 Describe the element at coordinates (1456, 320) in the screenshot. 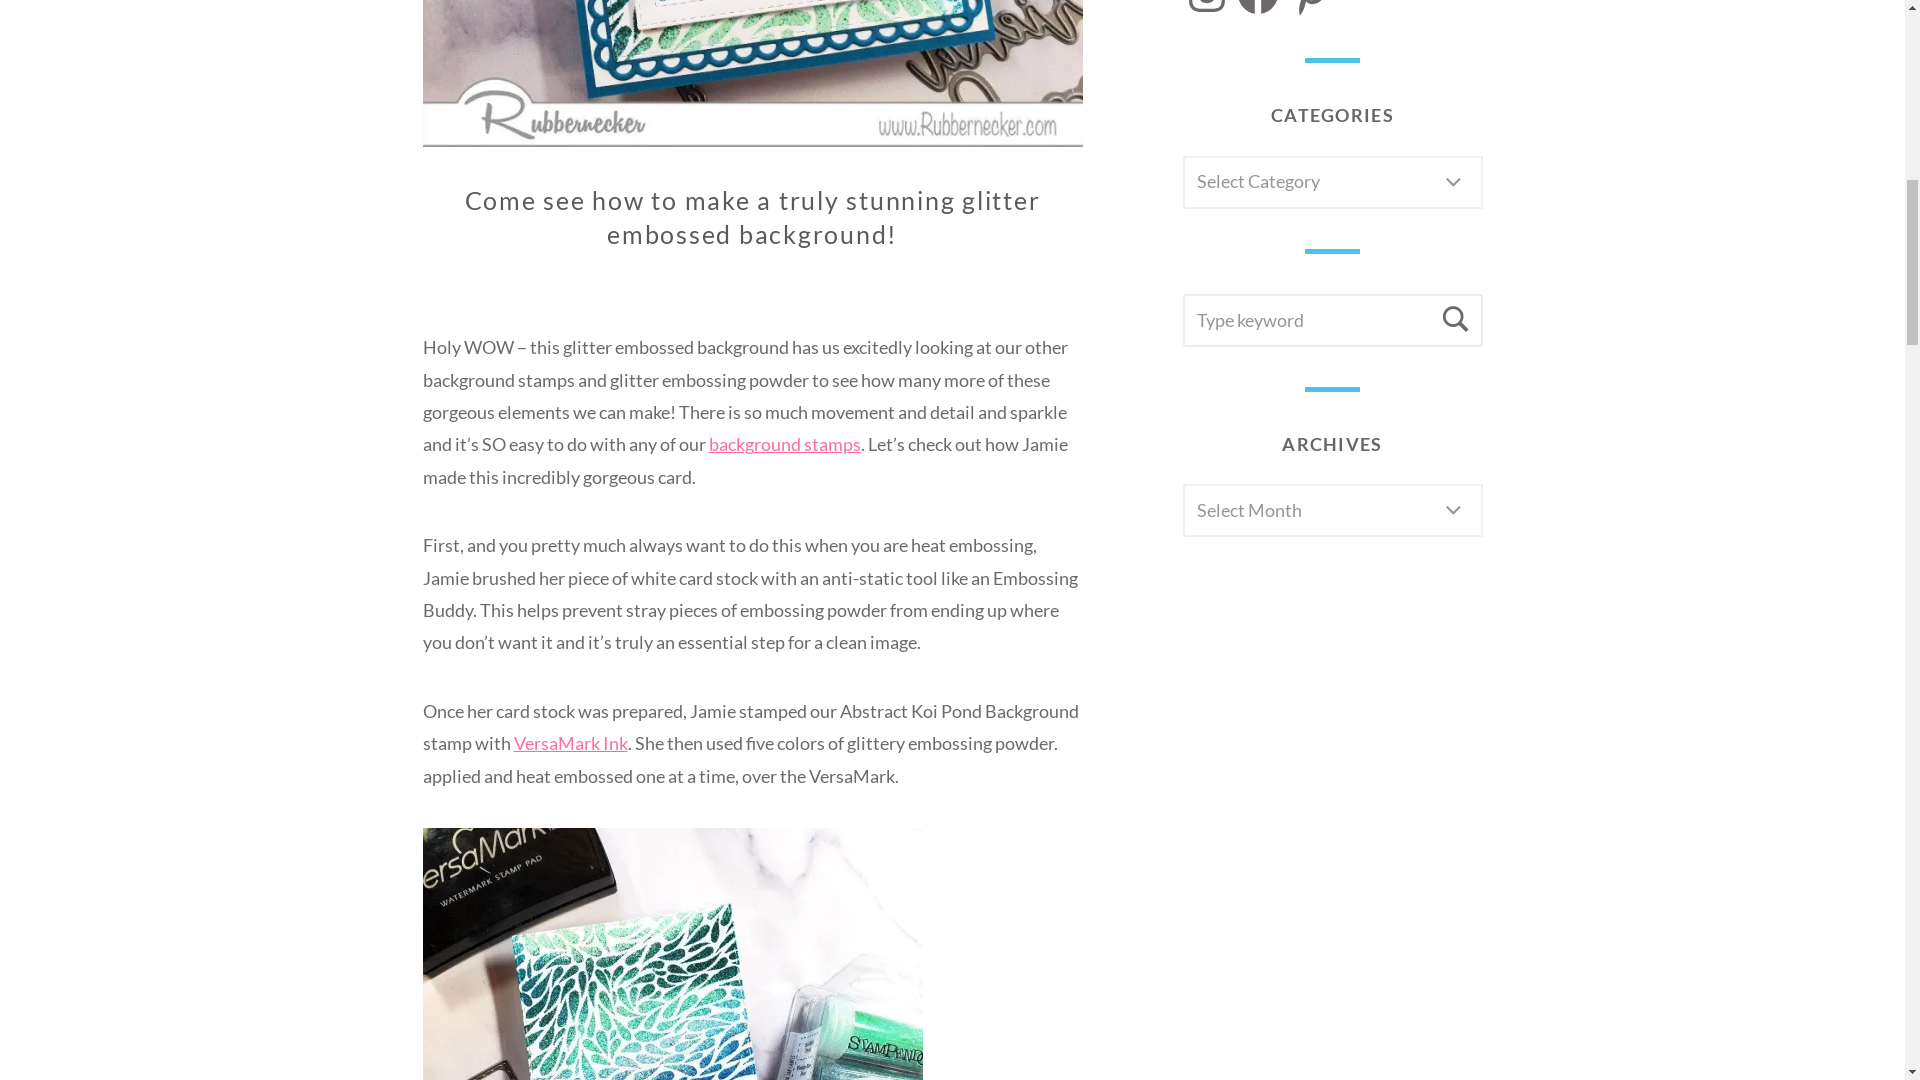

I see `Search` at that location.